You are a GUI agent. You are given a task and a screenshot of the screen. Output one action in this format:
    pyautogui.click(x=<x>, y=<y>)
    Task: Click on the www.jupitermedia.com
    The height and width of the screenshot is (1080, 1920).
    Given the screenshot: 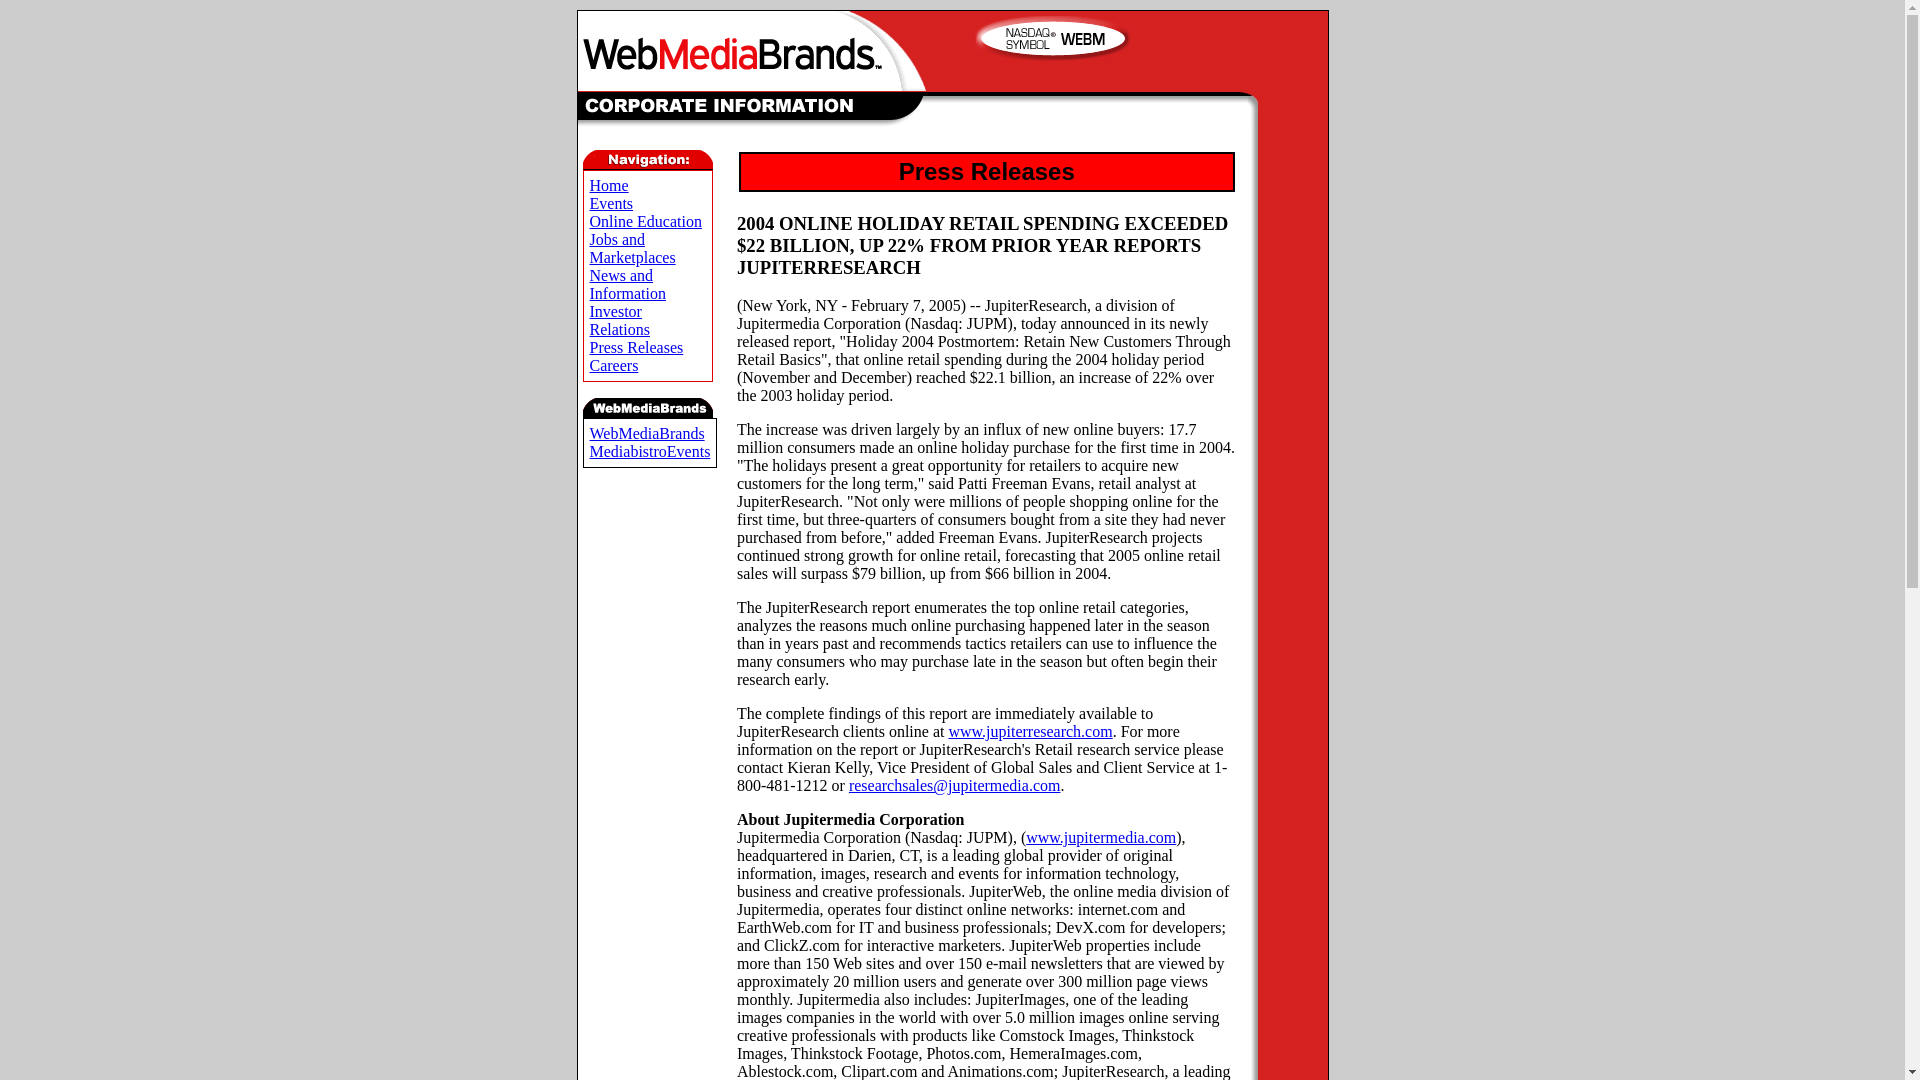 What is the action you would take?
    pyautogui.click(x=1100, y=837)
    